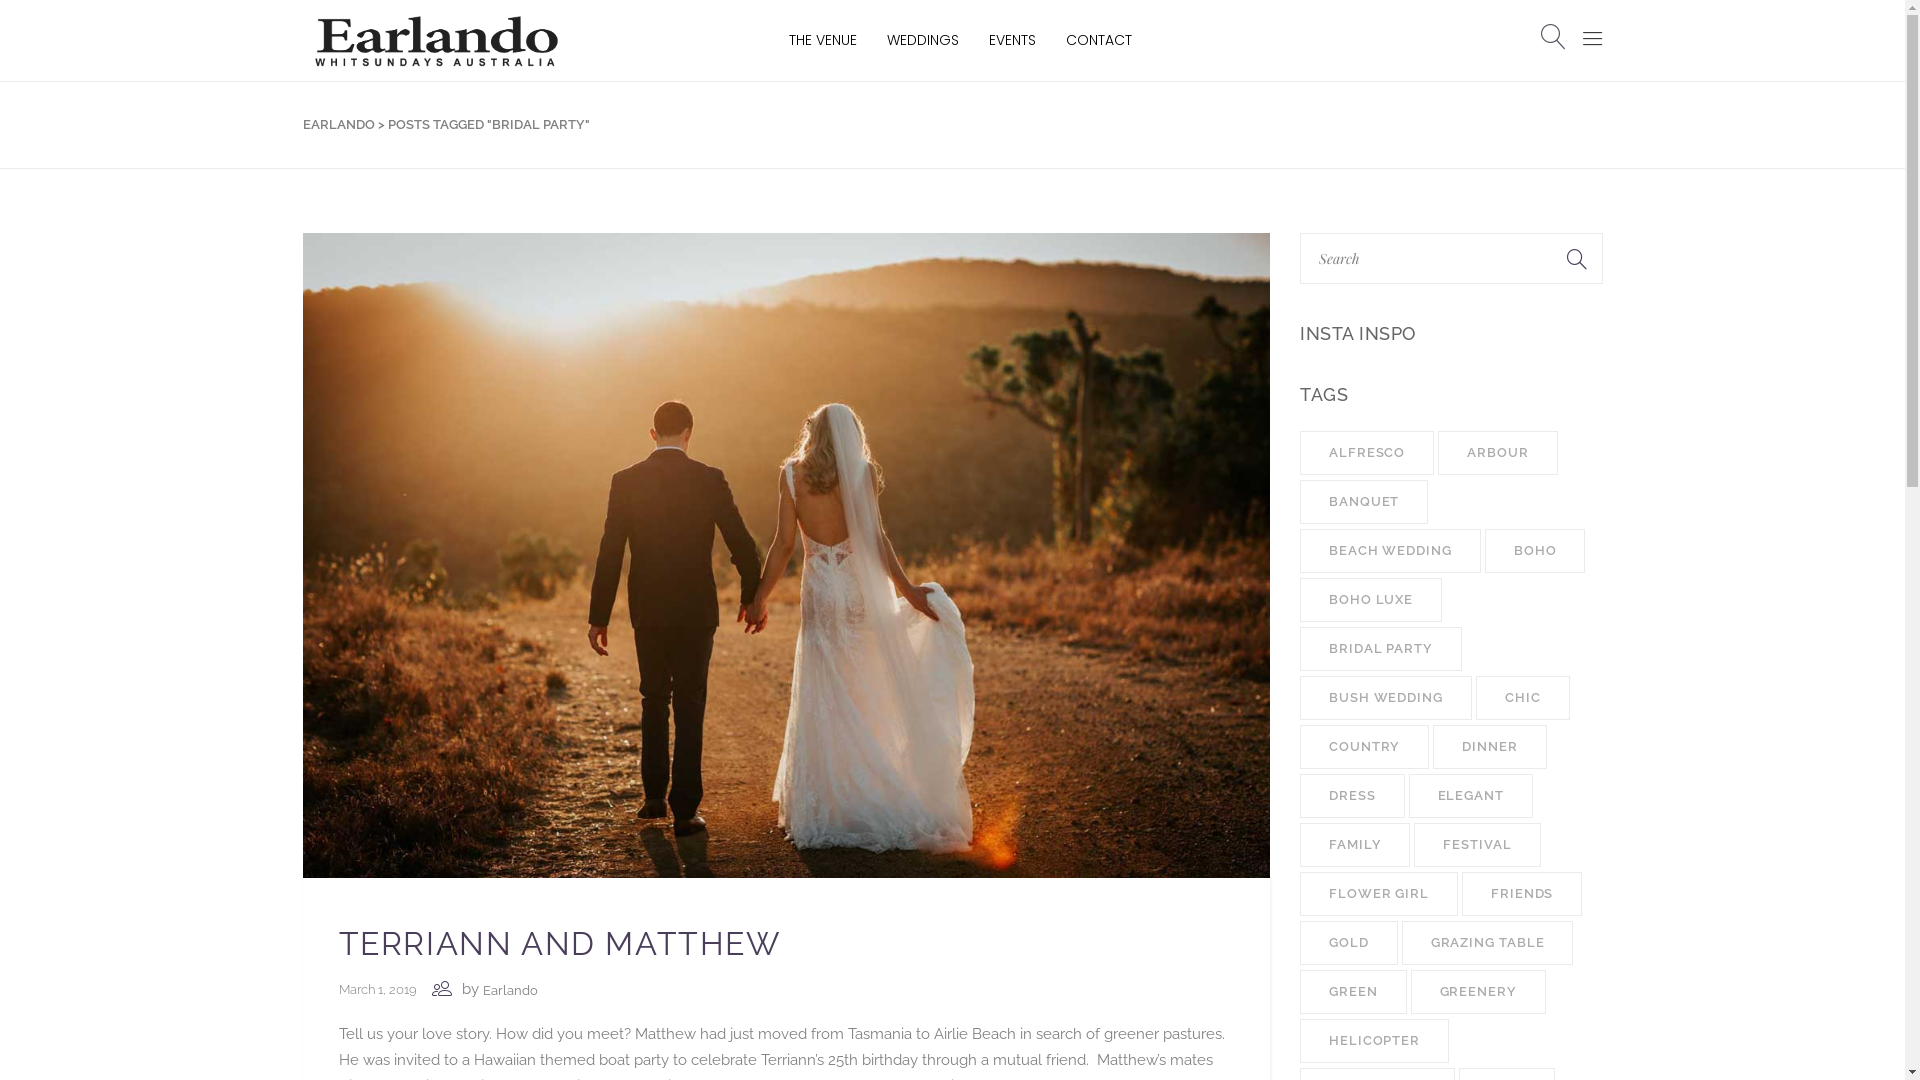  Describe the element at coordinates (1522, 894) in the screenshot. I see `FRIENDS` at that location.